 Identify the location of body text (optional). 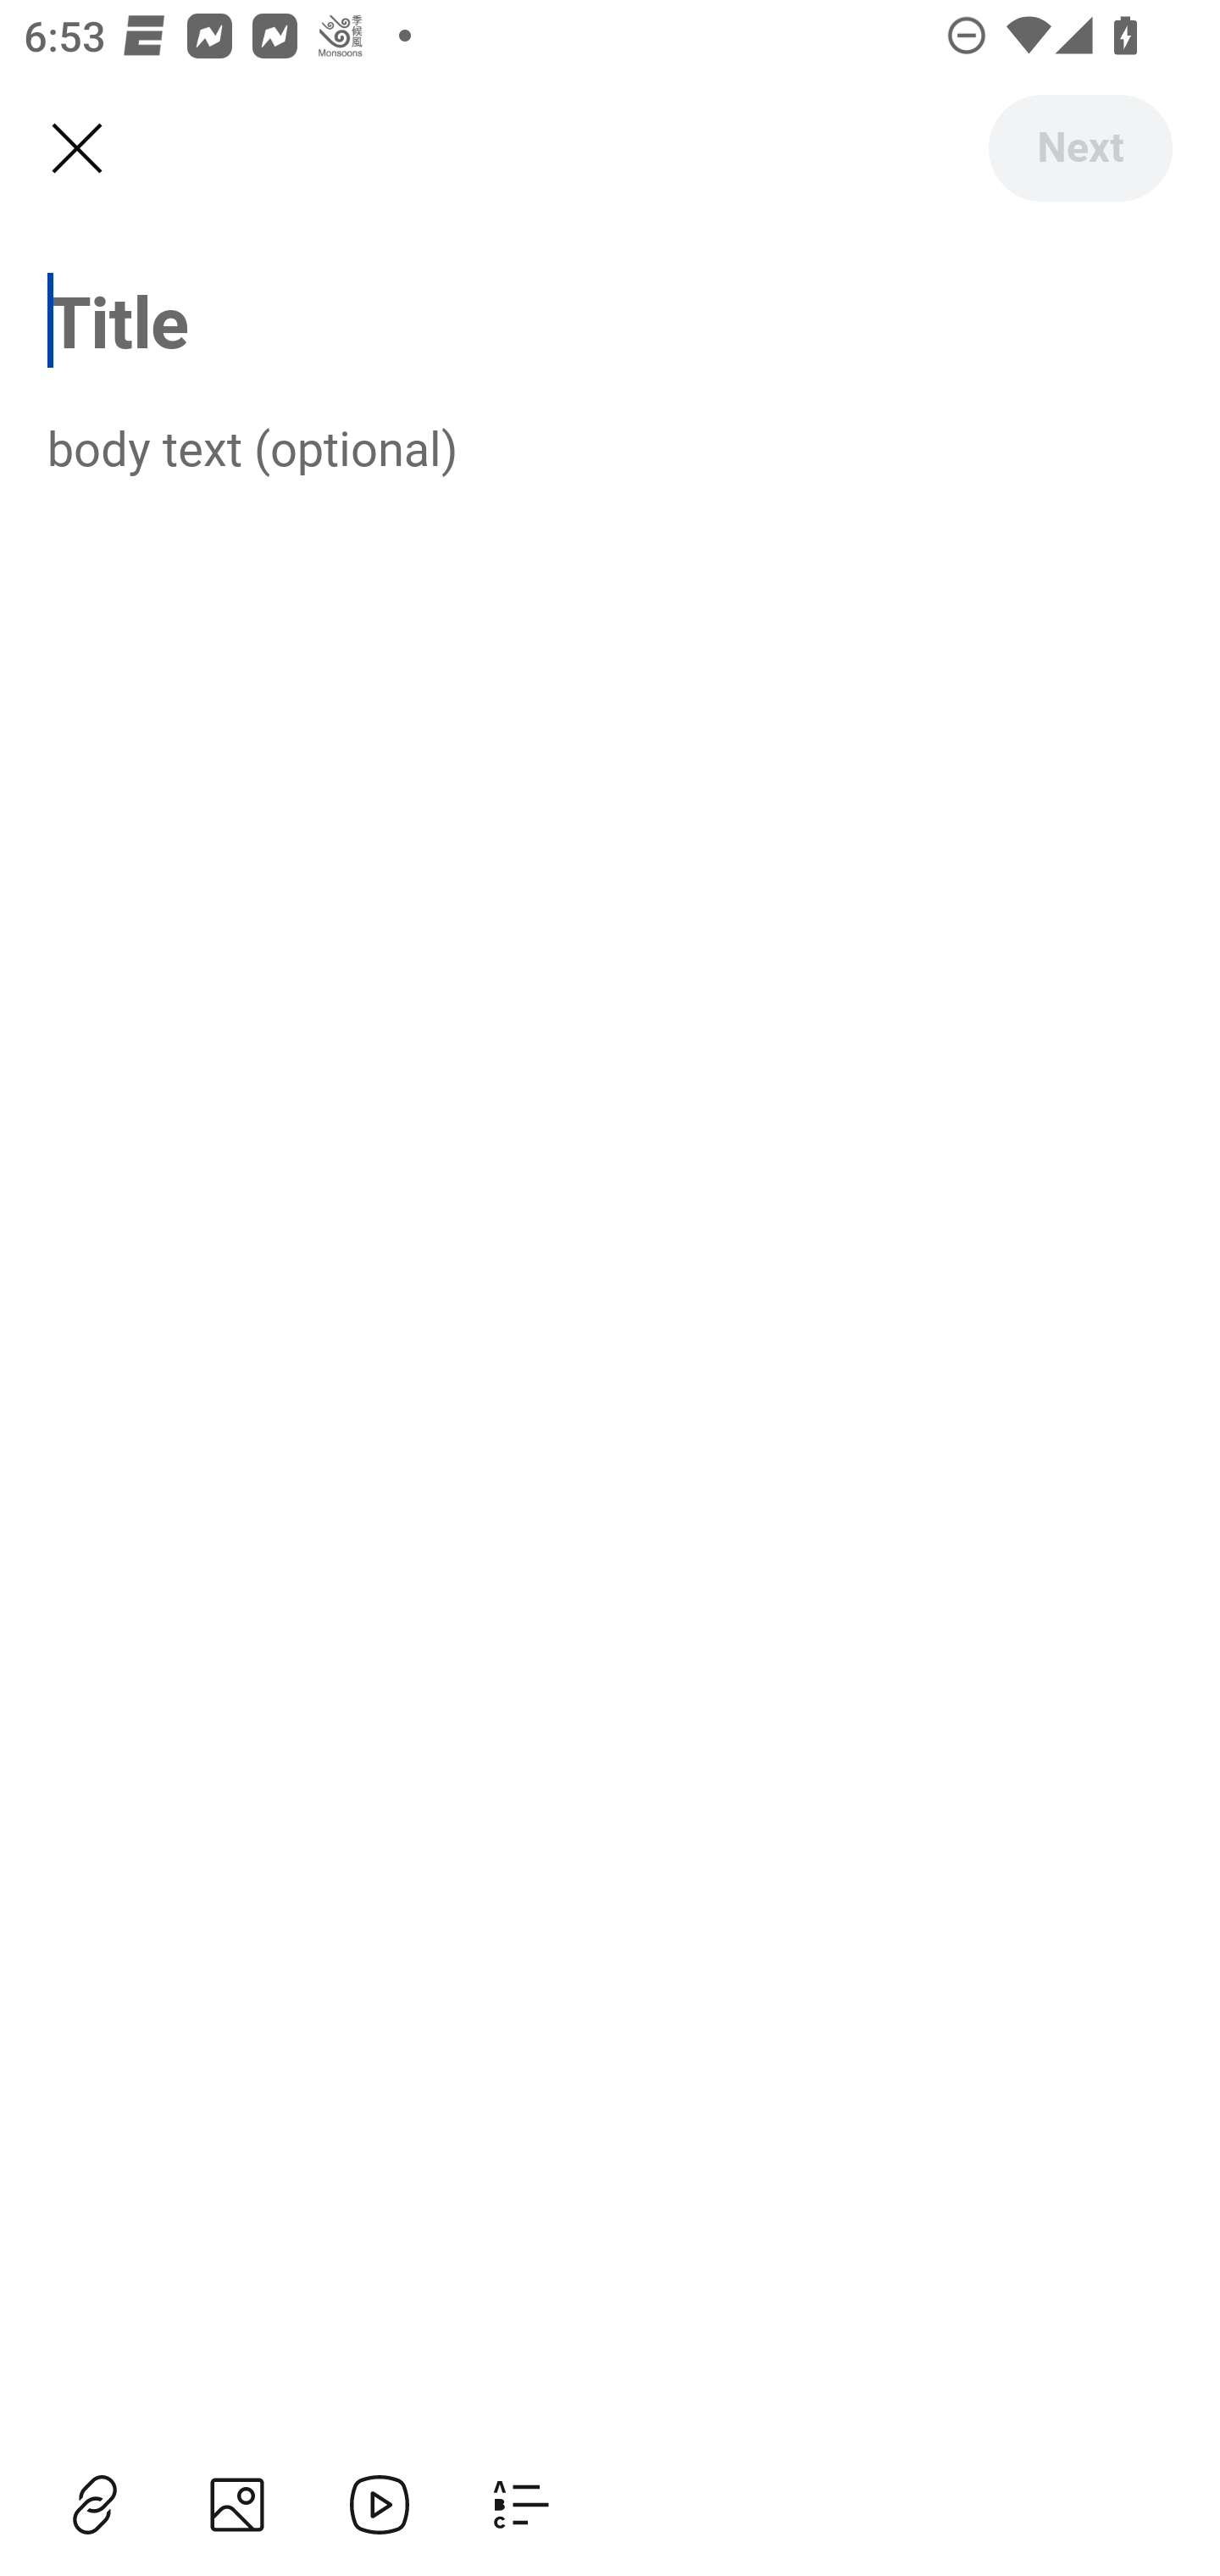
(610, 447).